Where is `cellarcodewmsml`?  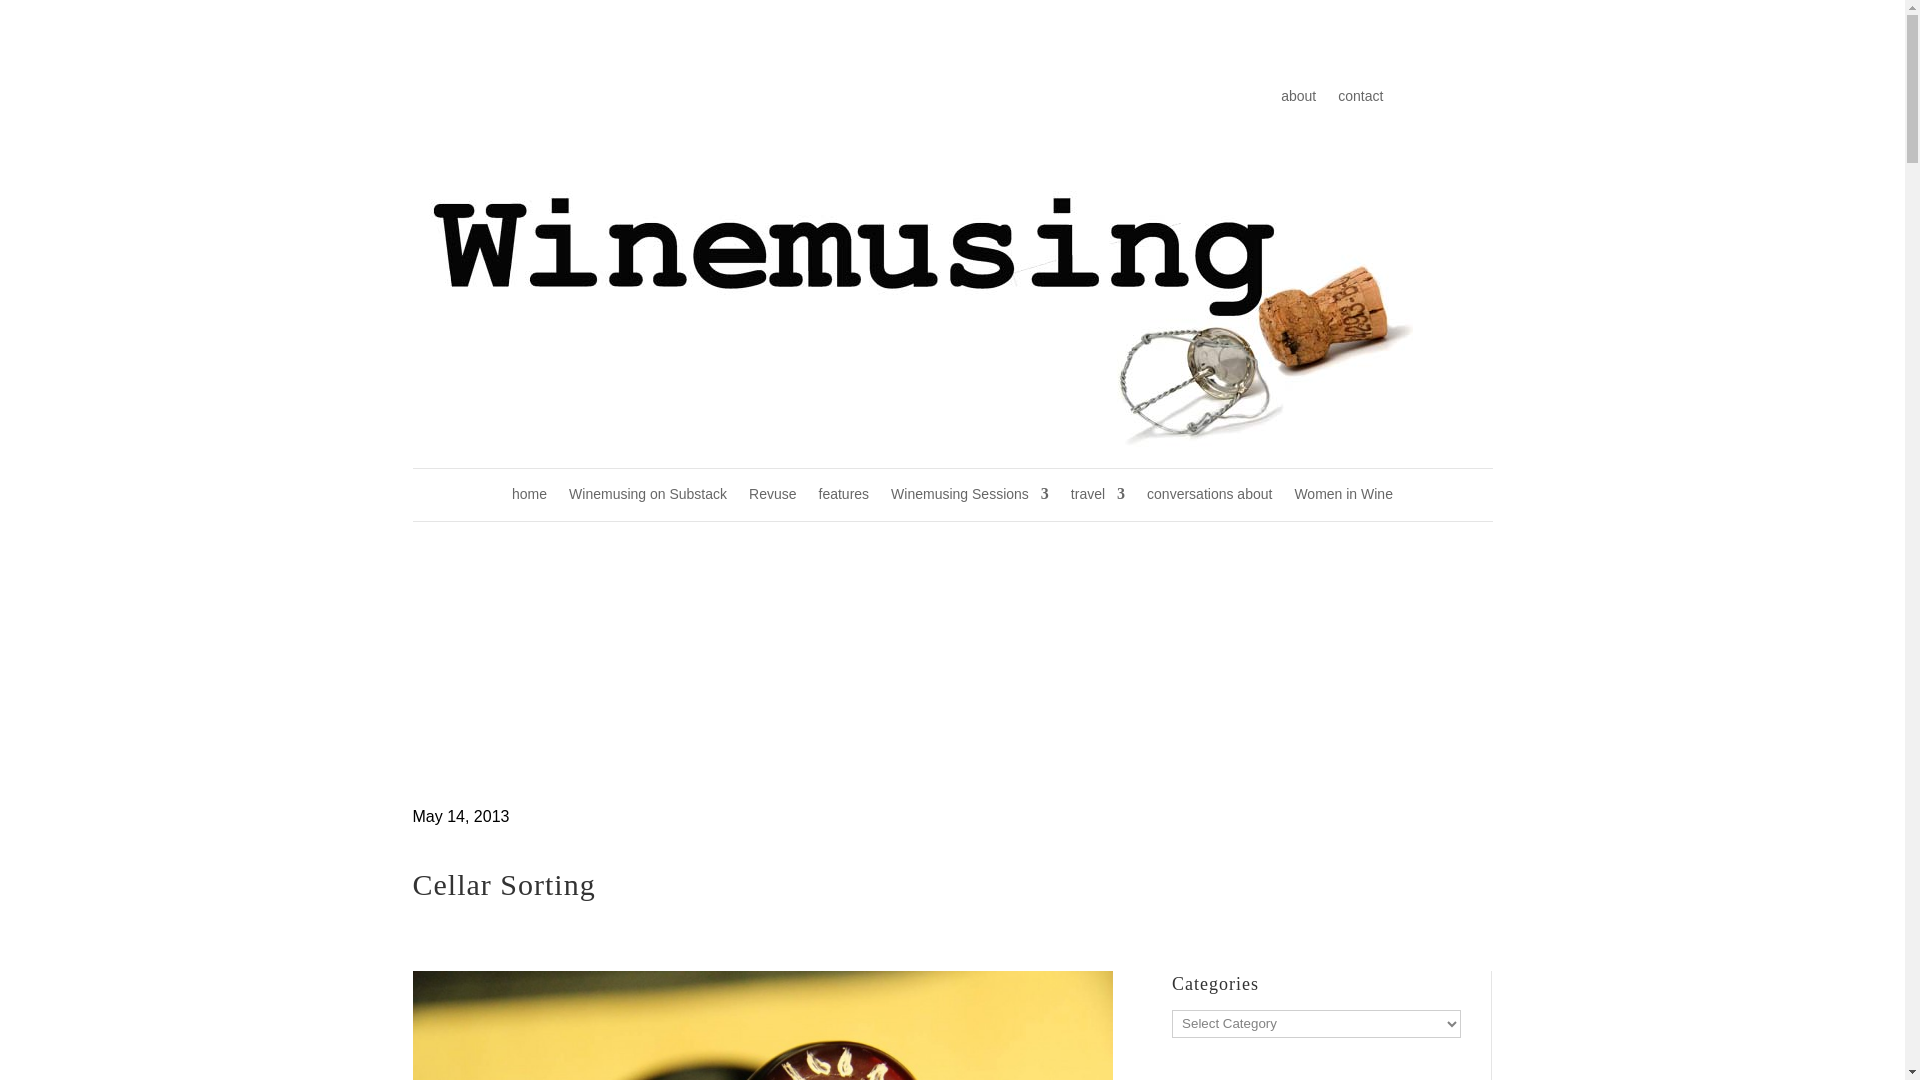 cellarcodewmsml is located at coordinates (762, 1025).